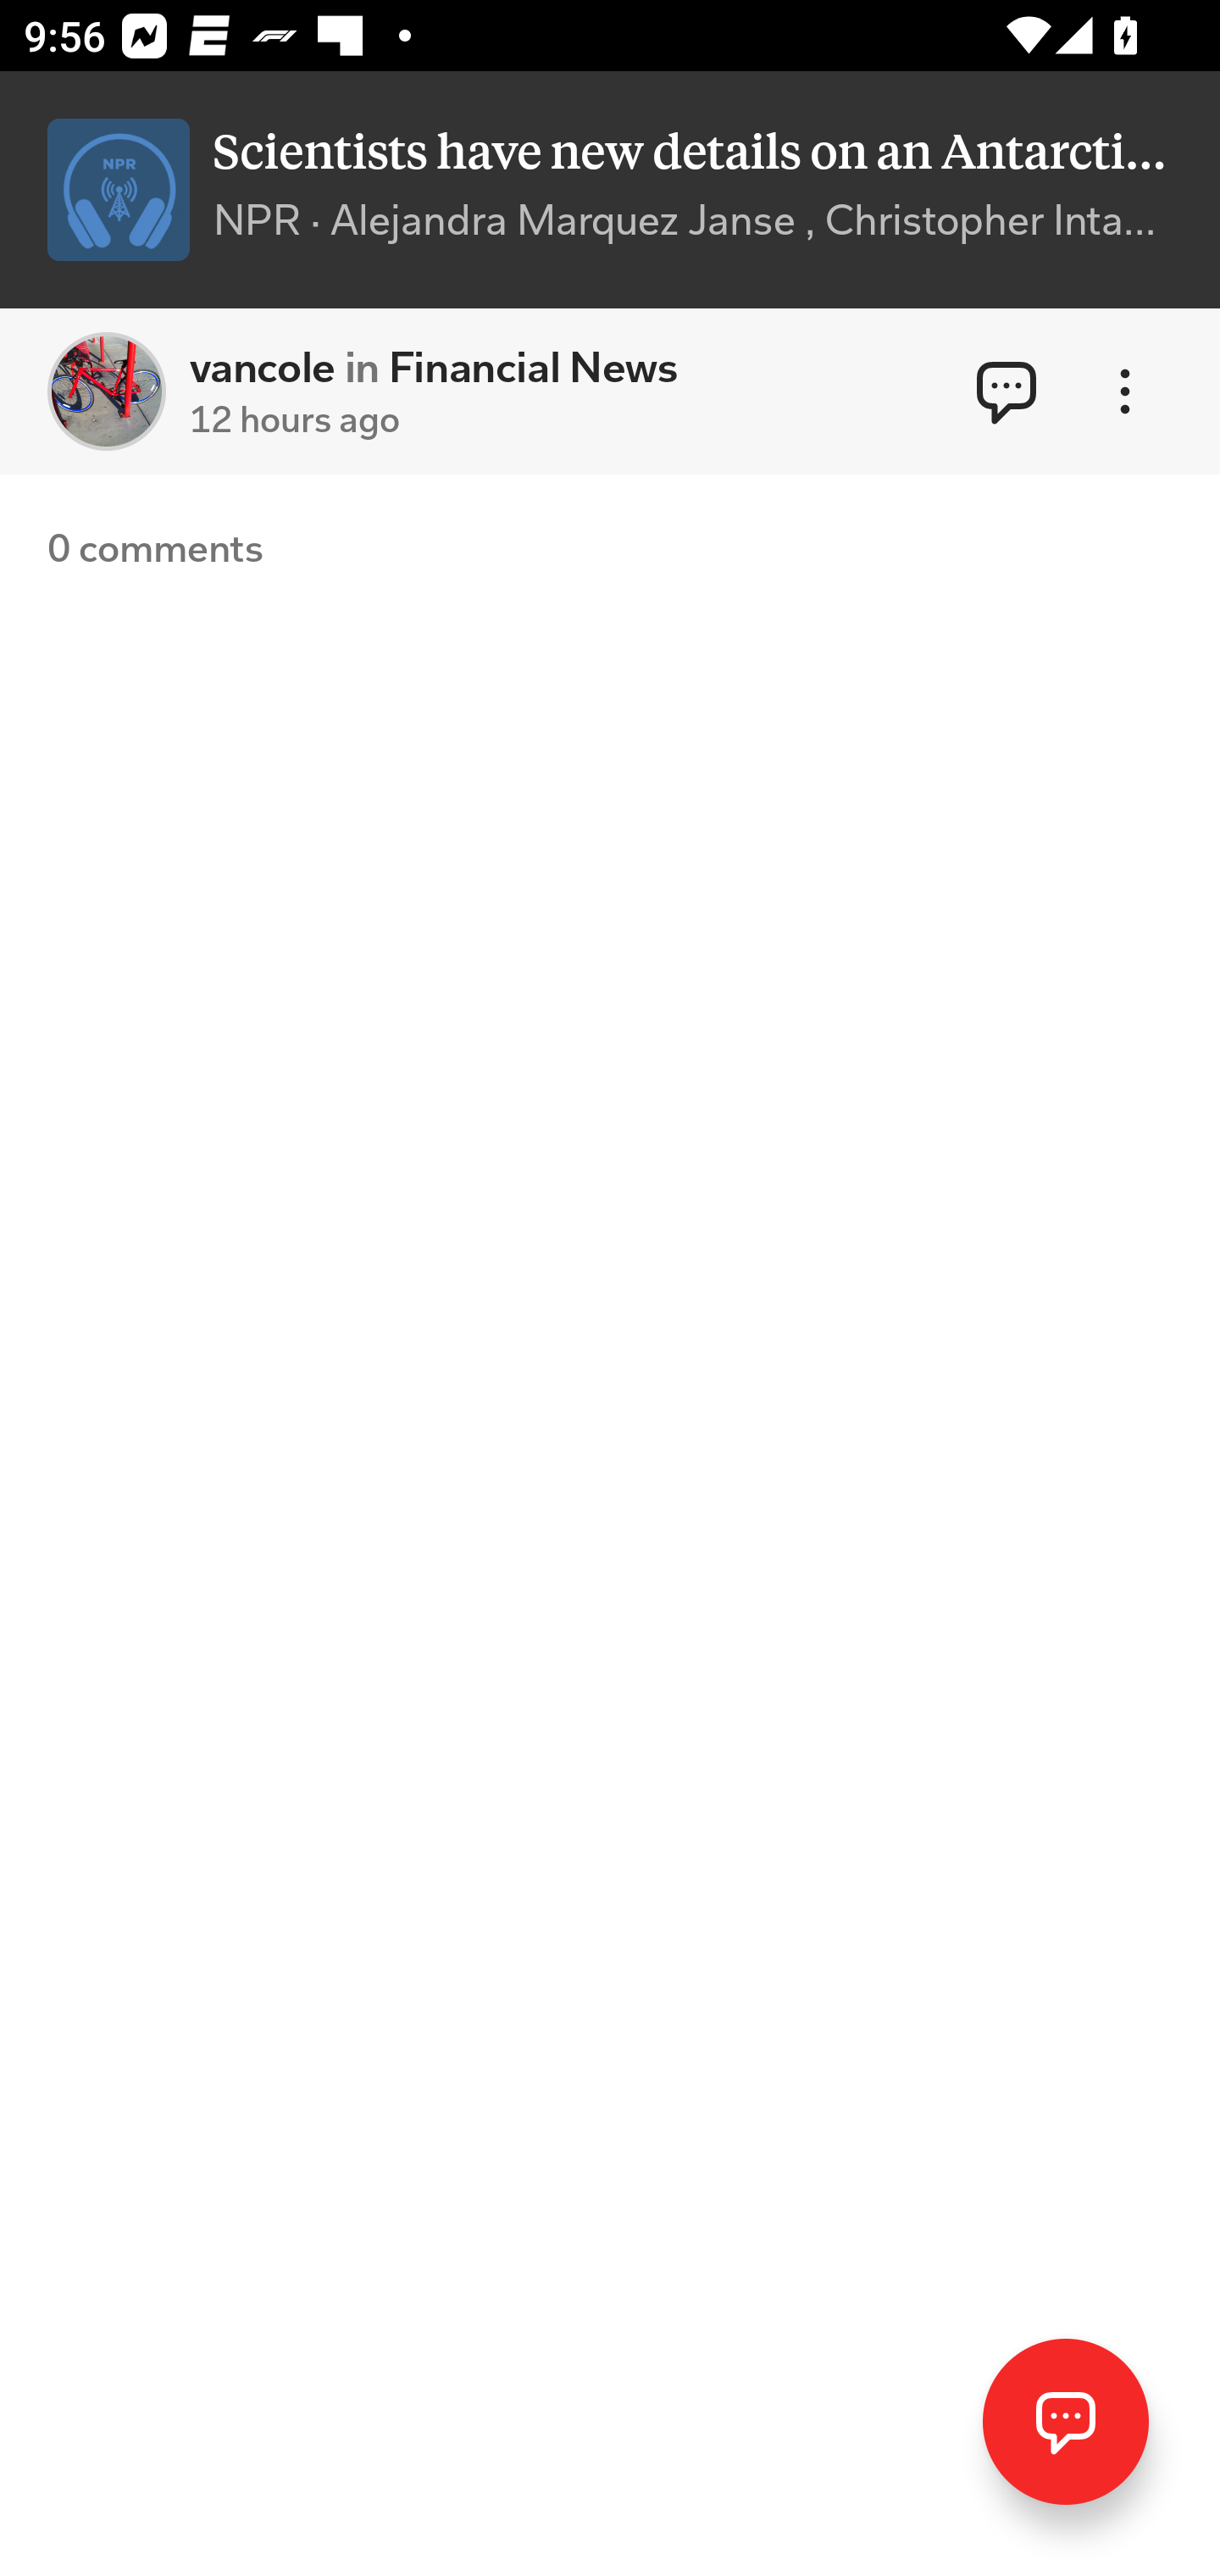 This screenshot has width=1220, height=2576. What do you see at coordinates (107, 391) in the screenshot?
I see `vancole` at bounding box center [107, 391].